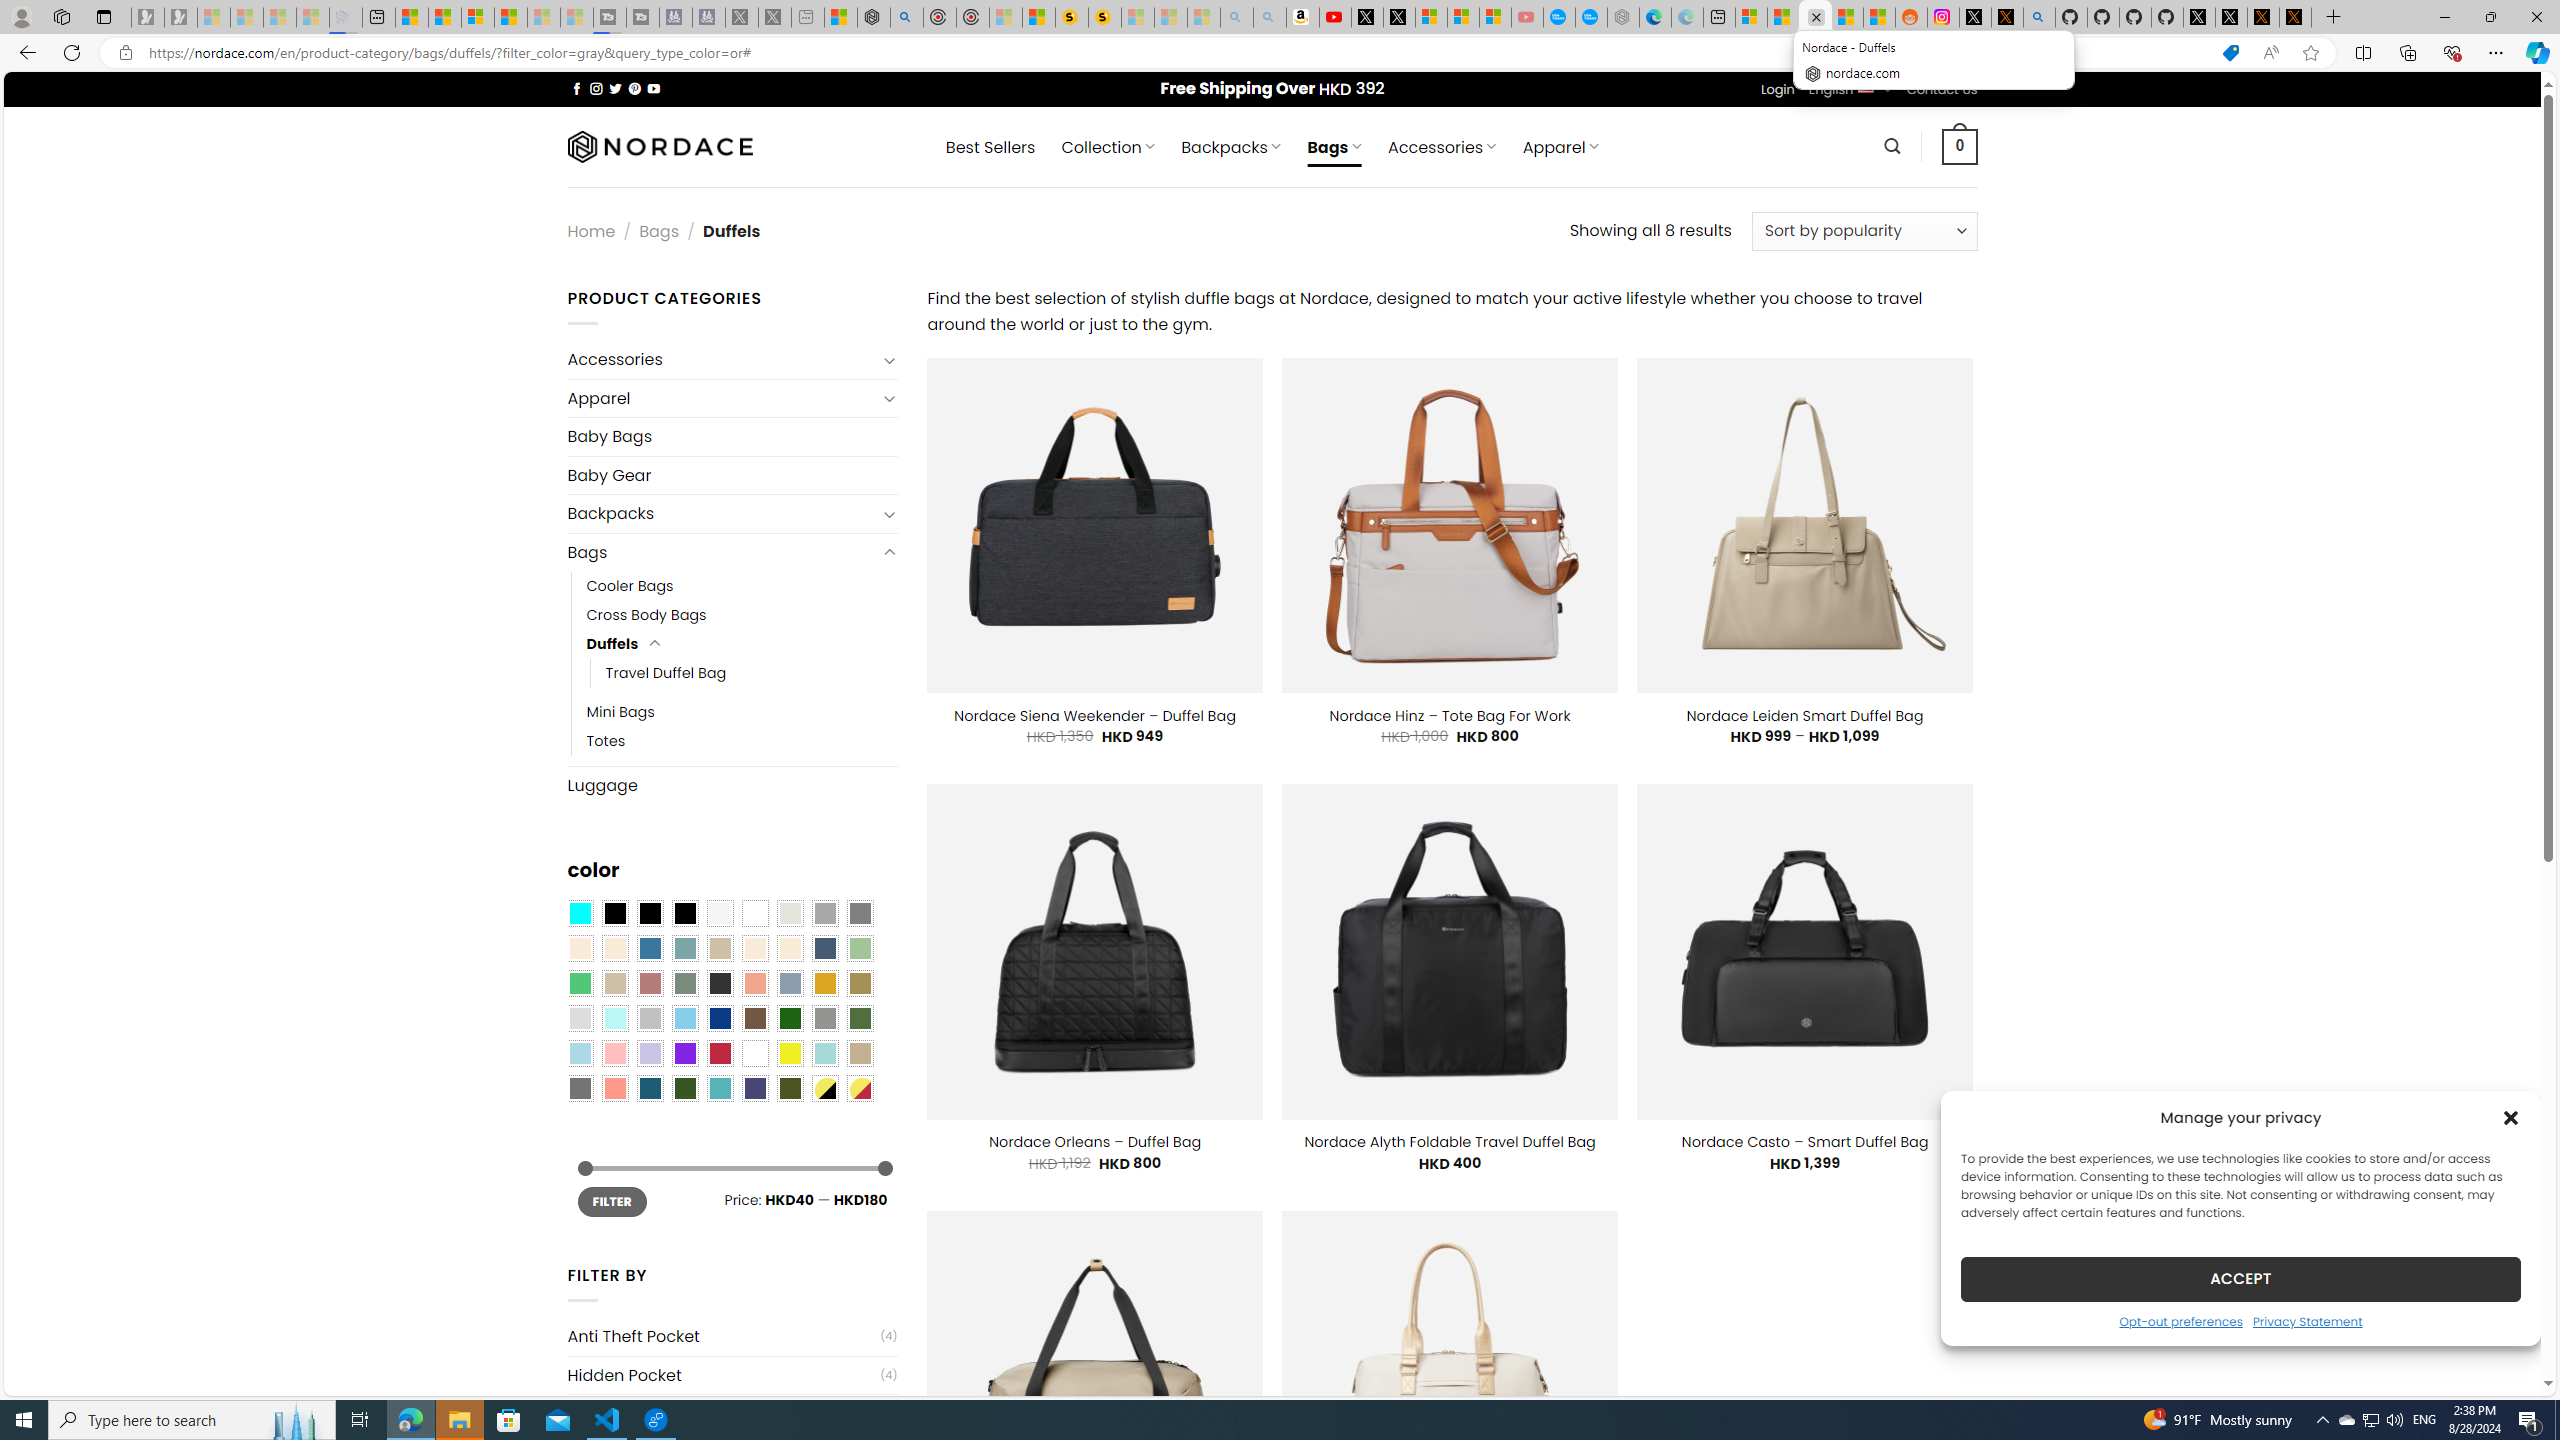 The height and width of the screenshot is (1440, 2560). I want to click on Rose, so click(650, 983).